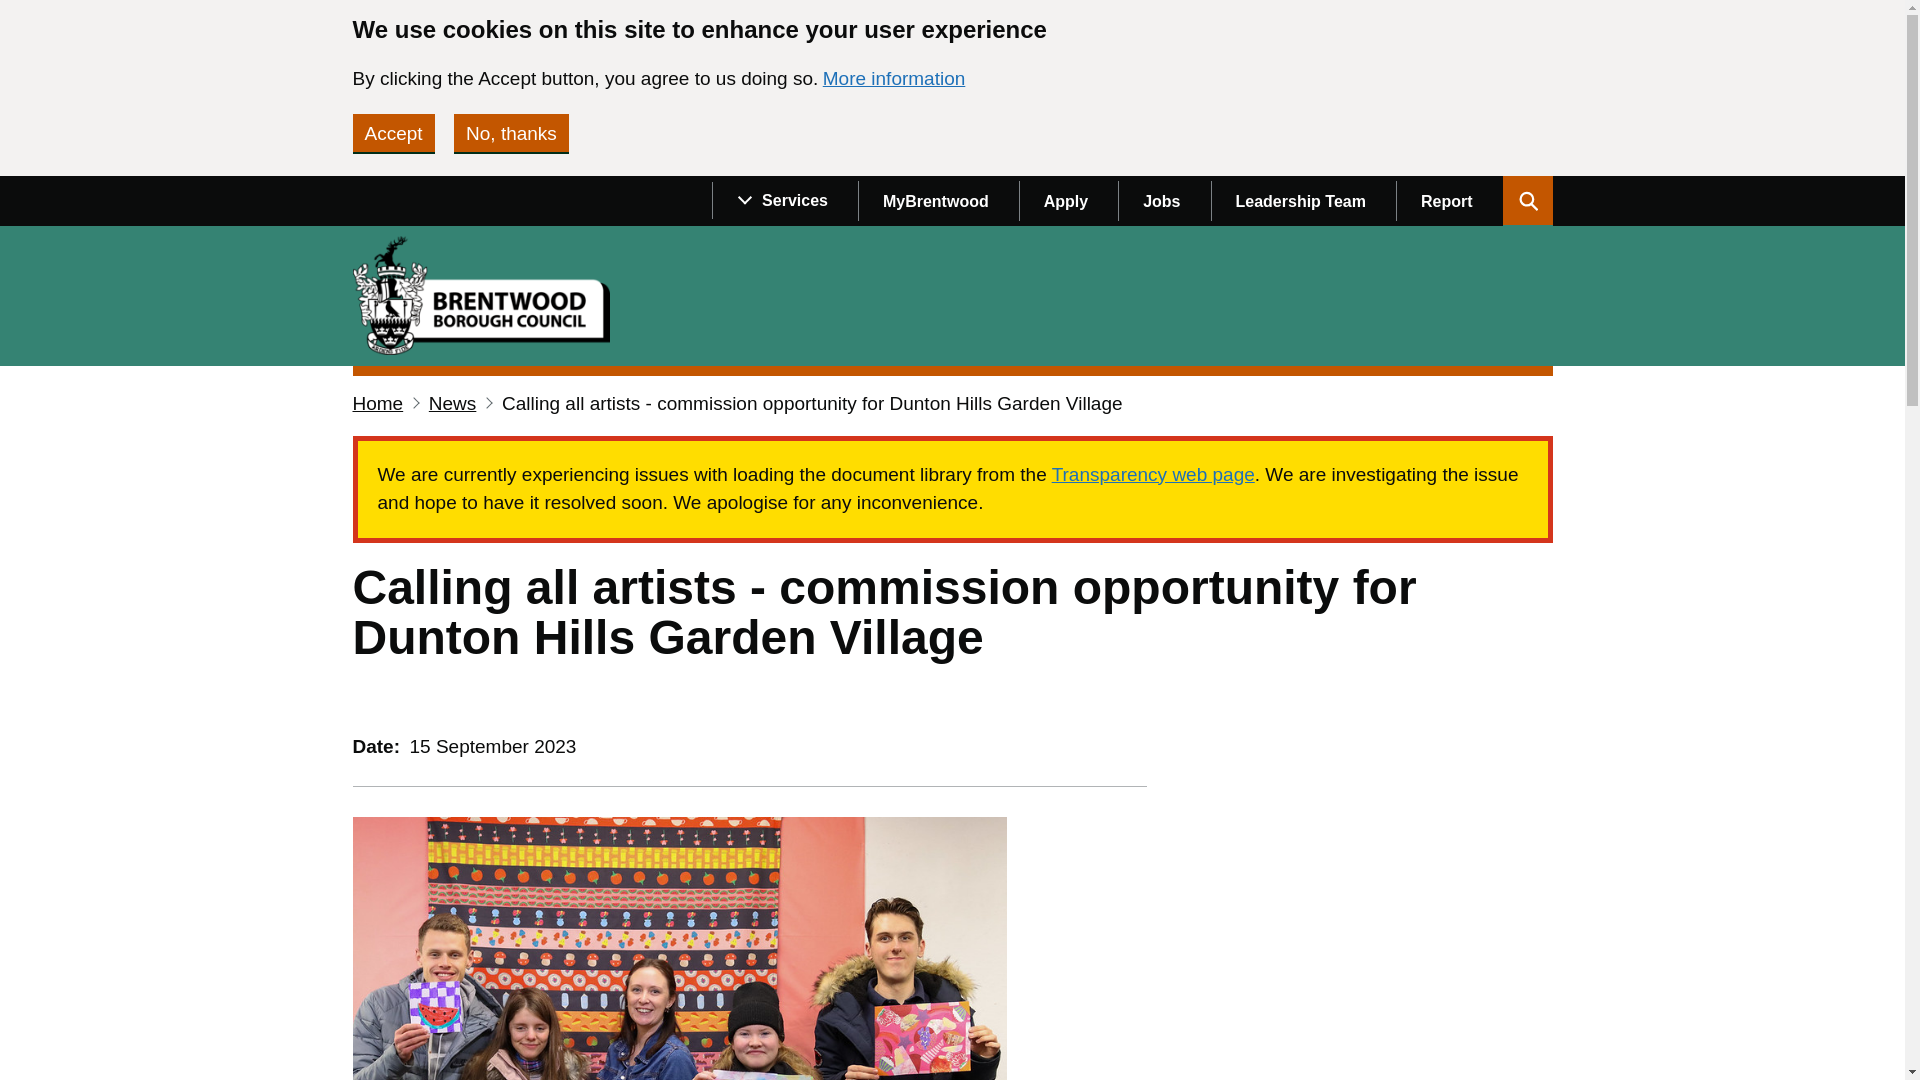  I want to click on More information, so click(894, 78).